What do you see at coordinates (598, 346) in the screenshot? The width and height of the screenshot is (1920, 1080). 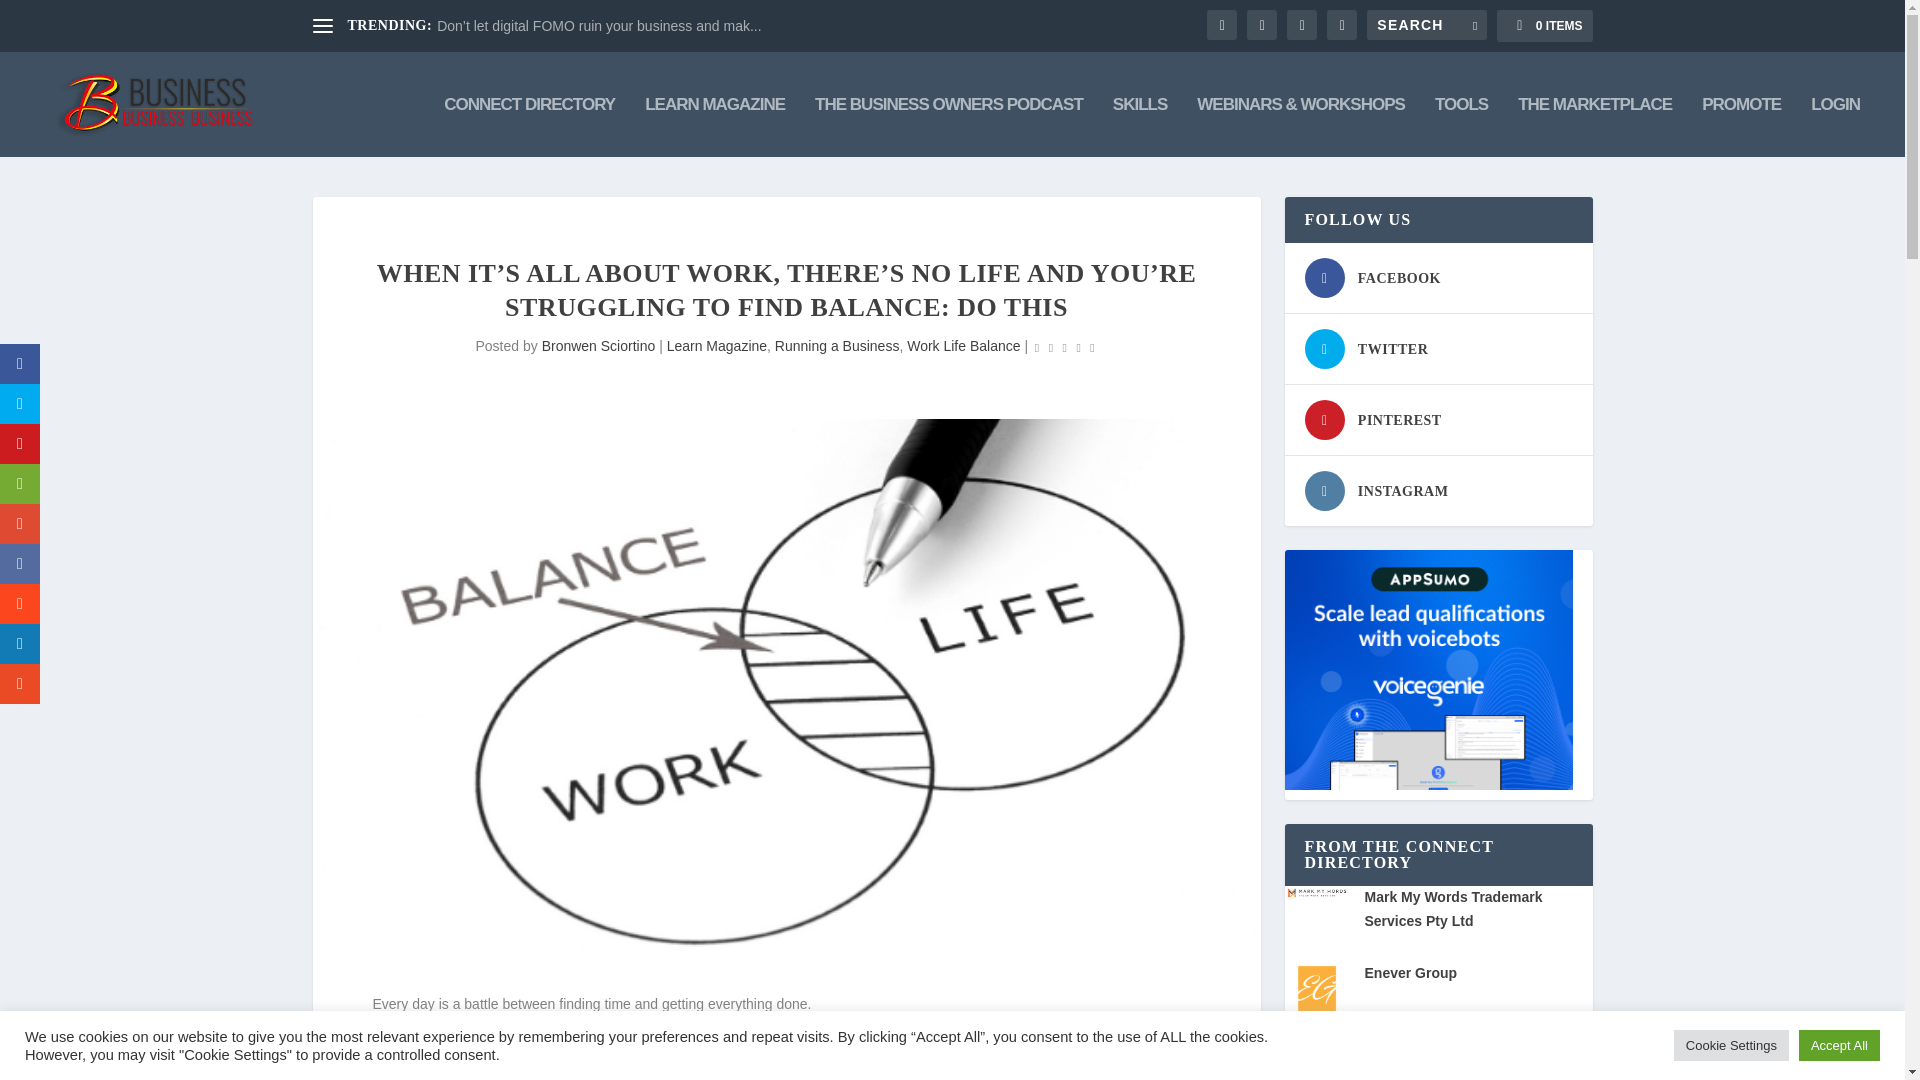 I see `Posts by Bronwen Sciortino` at bounding box center [598, 346].